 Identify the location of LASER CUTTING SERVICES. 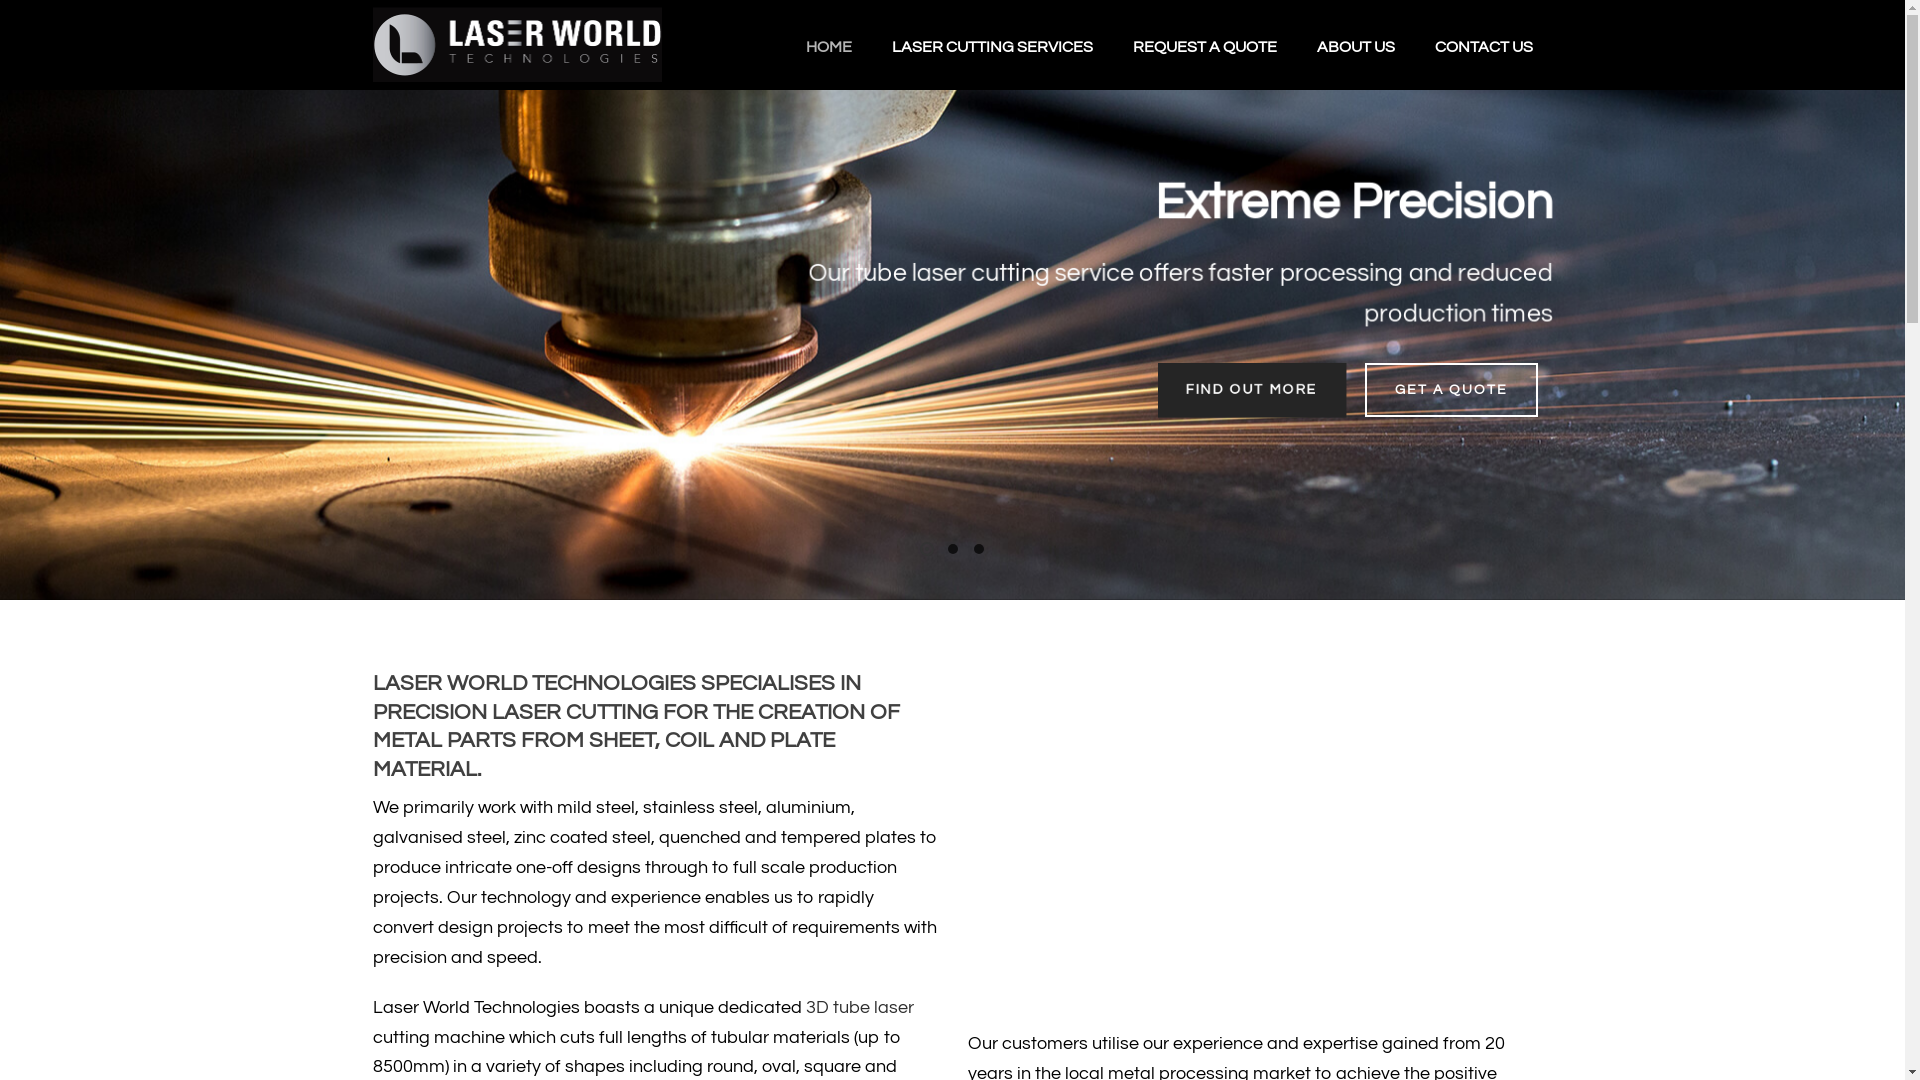
(992, 45).